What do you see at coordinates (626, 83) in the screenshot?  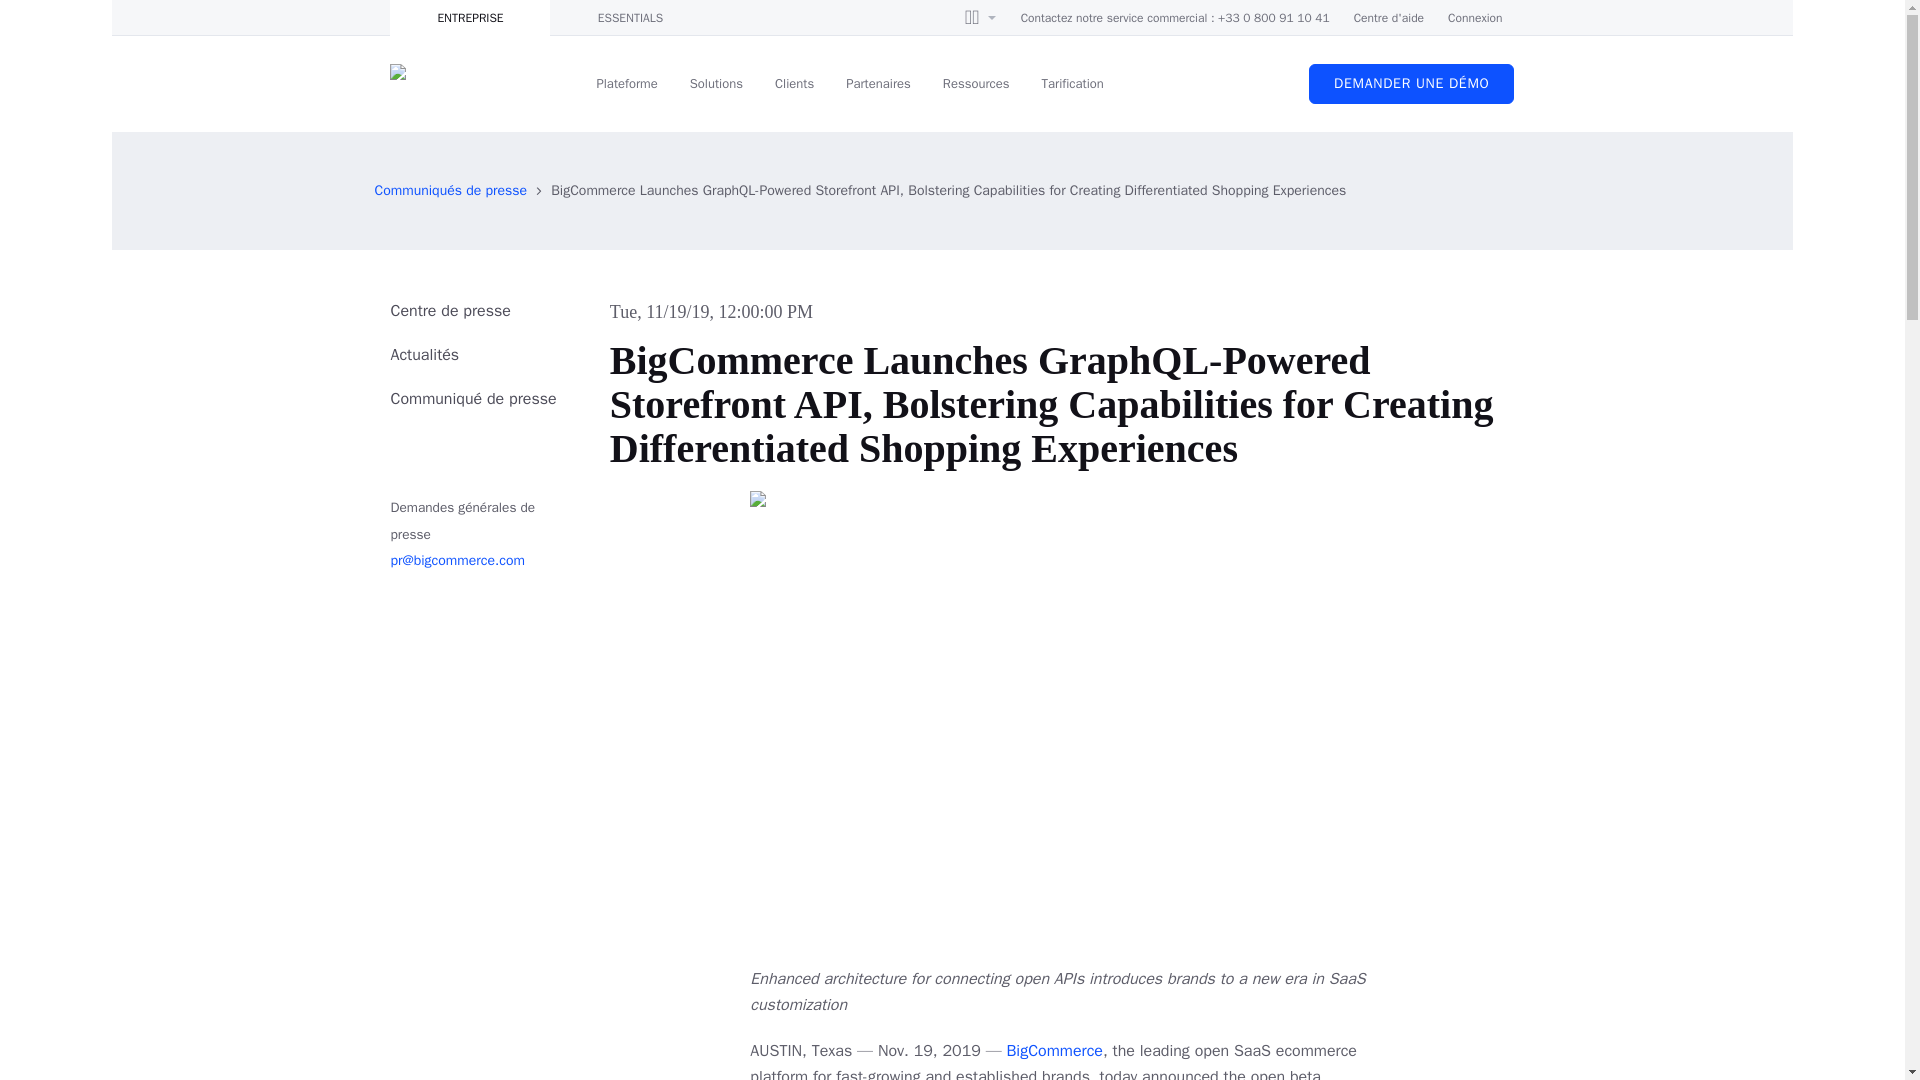 I see `Plateforme` at bounding box center [626, 83].